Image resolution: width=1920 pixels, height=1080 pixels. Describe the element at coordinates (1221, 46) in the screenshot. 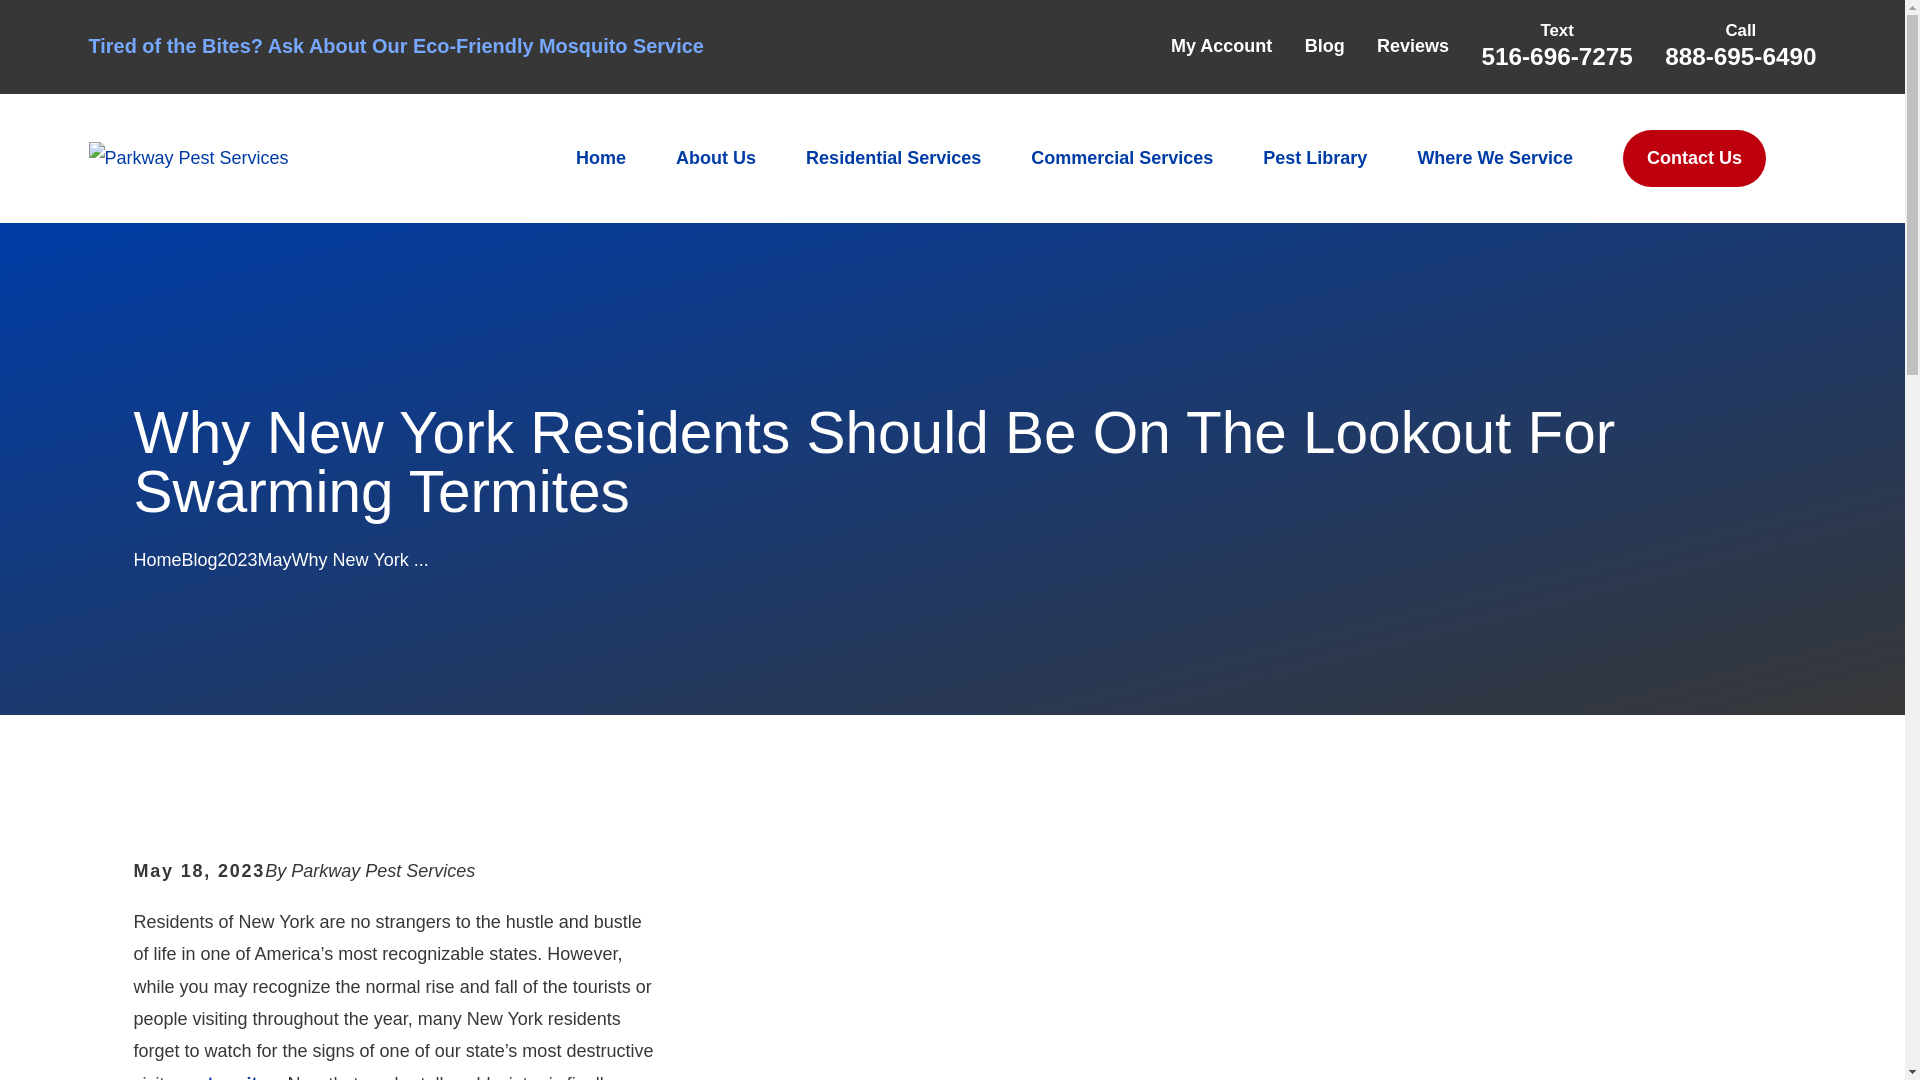

I see `My Account` at that location.